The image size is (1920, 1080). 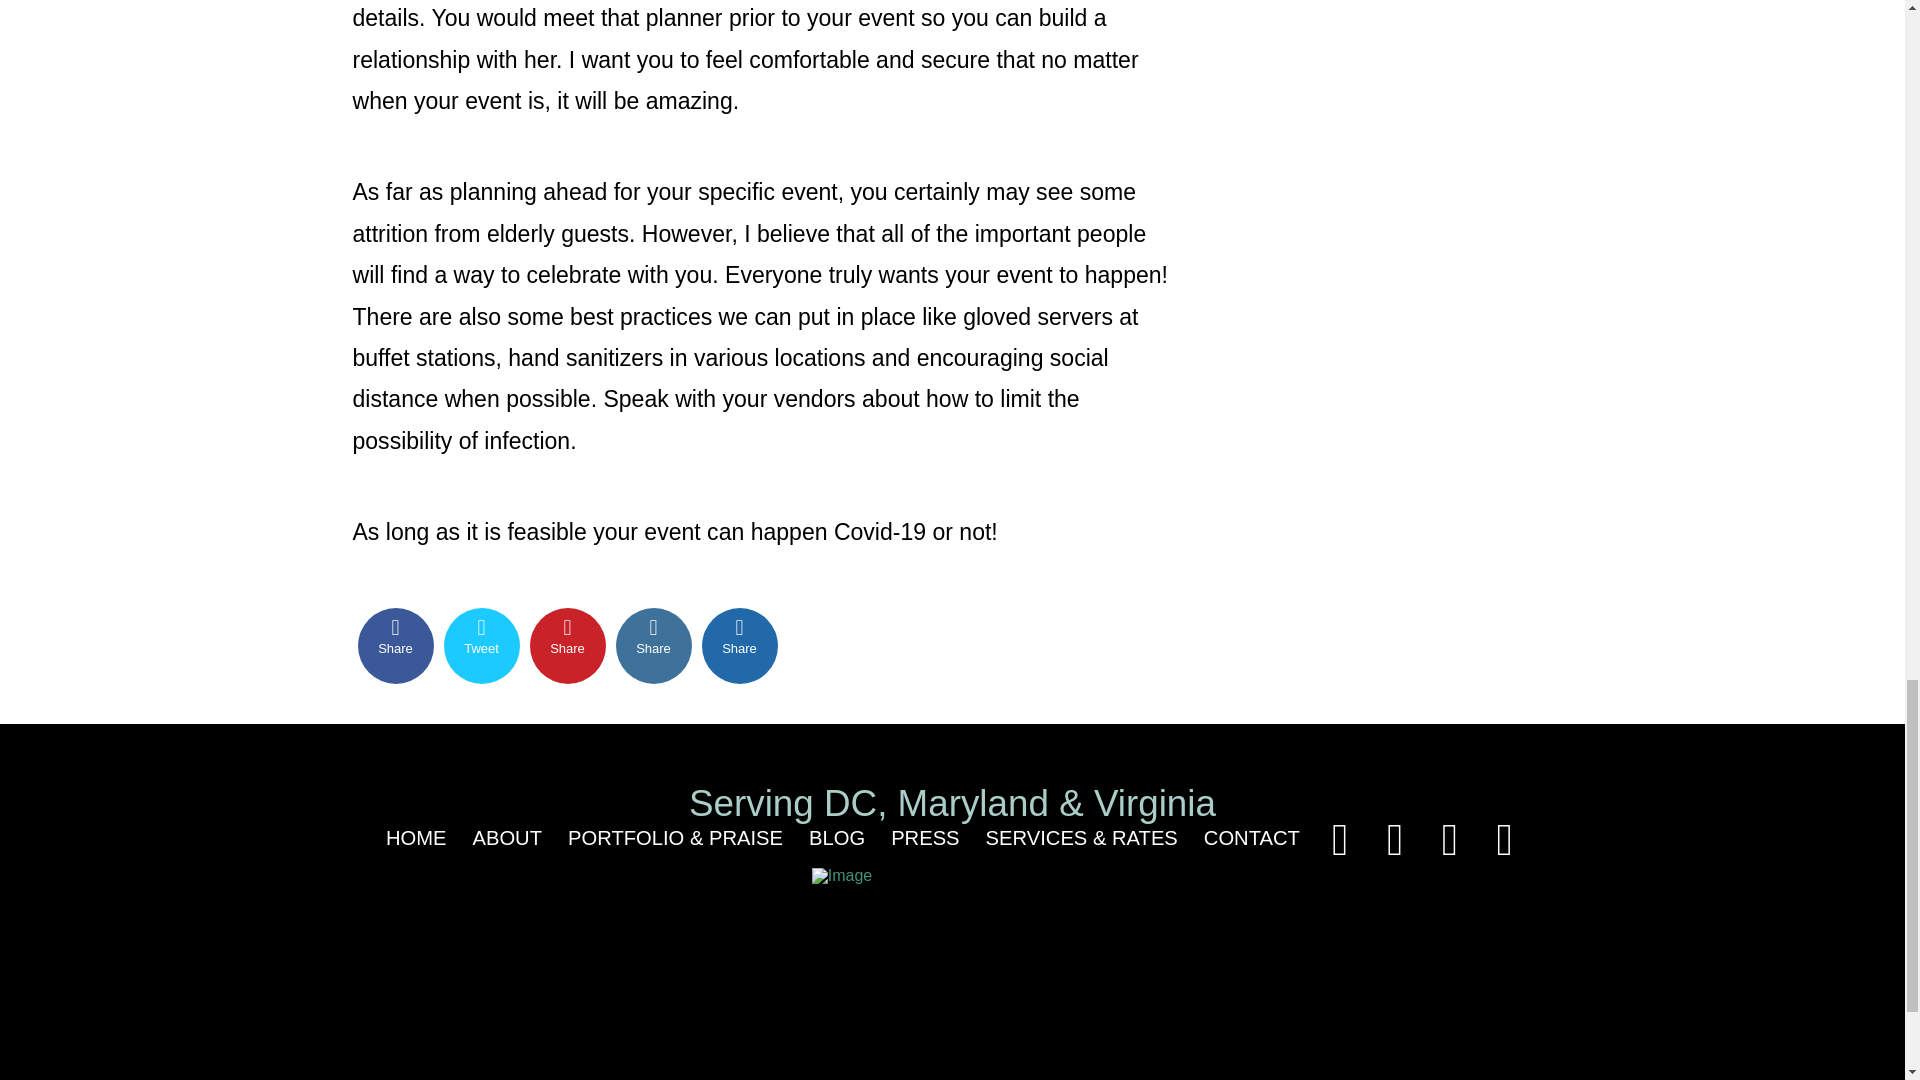 I want to click on Share on Digg, so click(x=740, y=646).